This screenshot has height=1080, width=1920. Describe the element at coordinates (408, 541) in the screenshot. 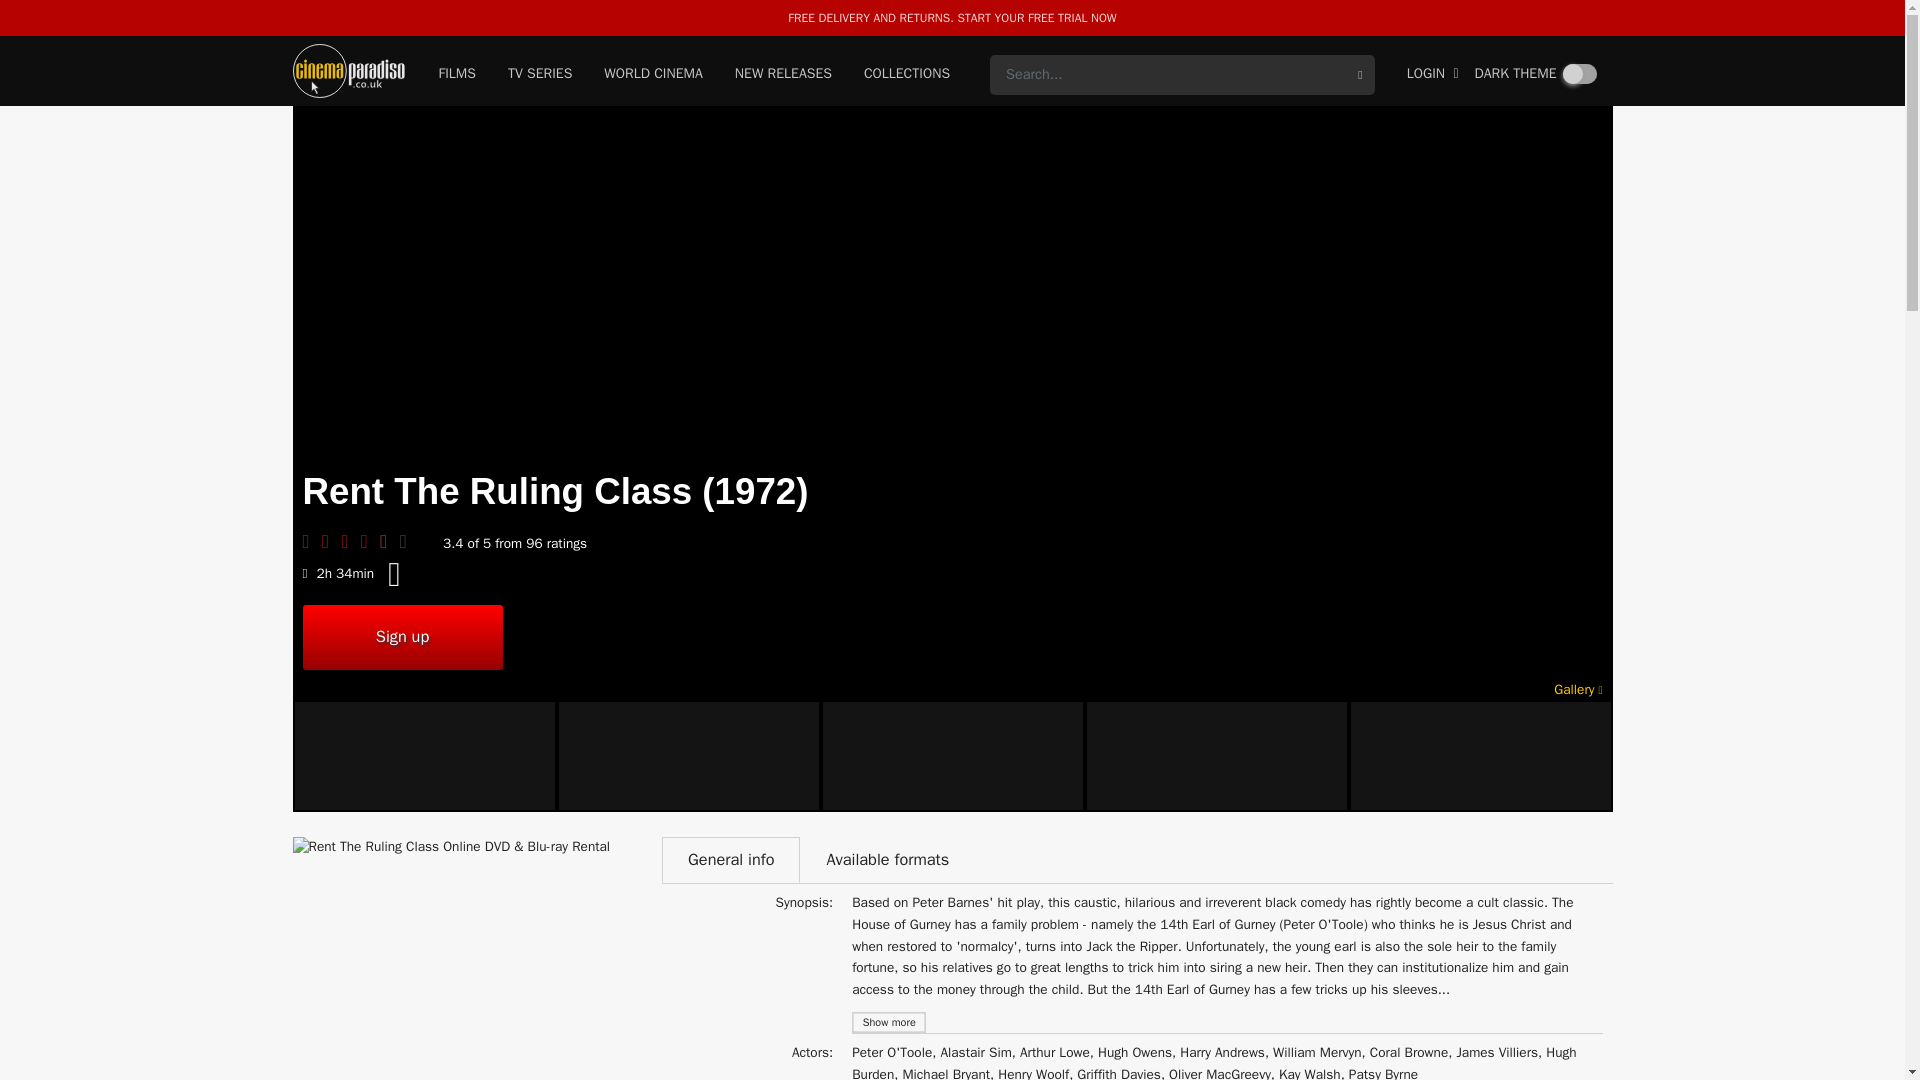

I see `Click to rate 'Loved It'` at that location.